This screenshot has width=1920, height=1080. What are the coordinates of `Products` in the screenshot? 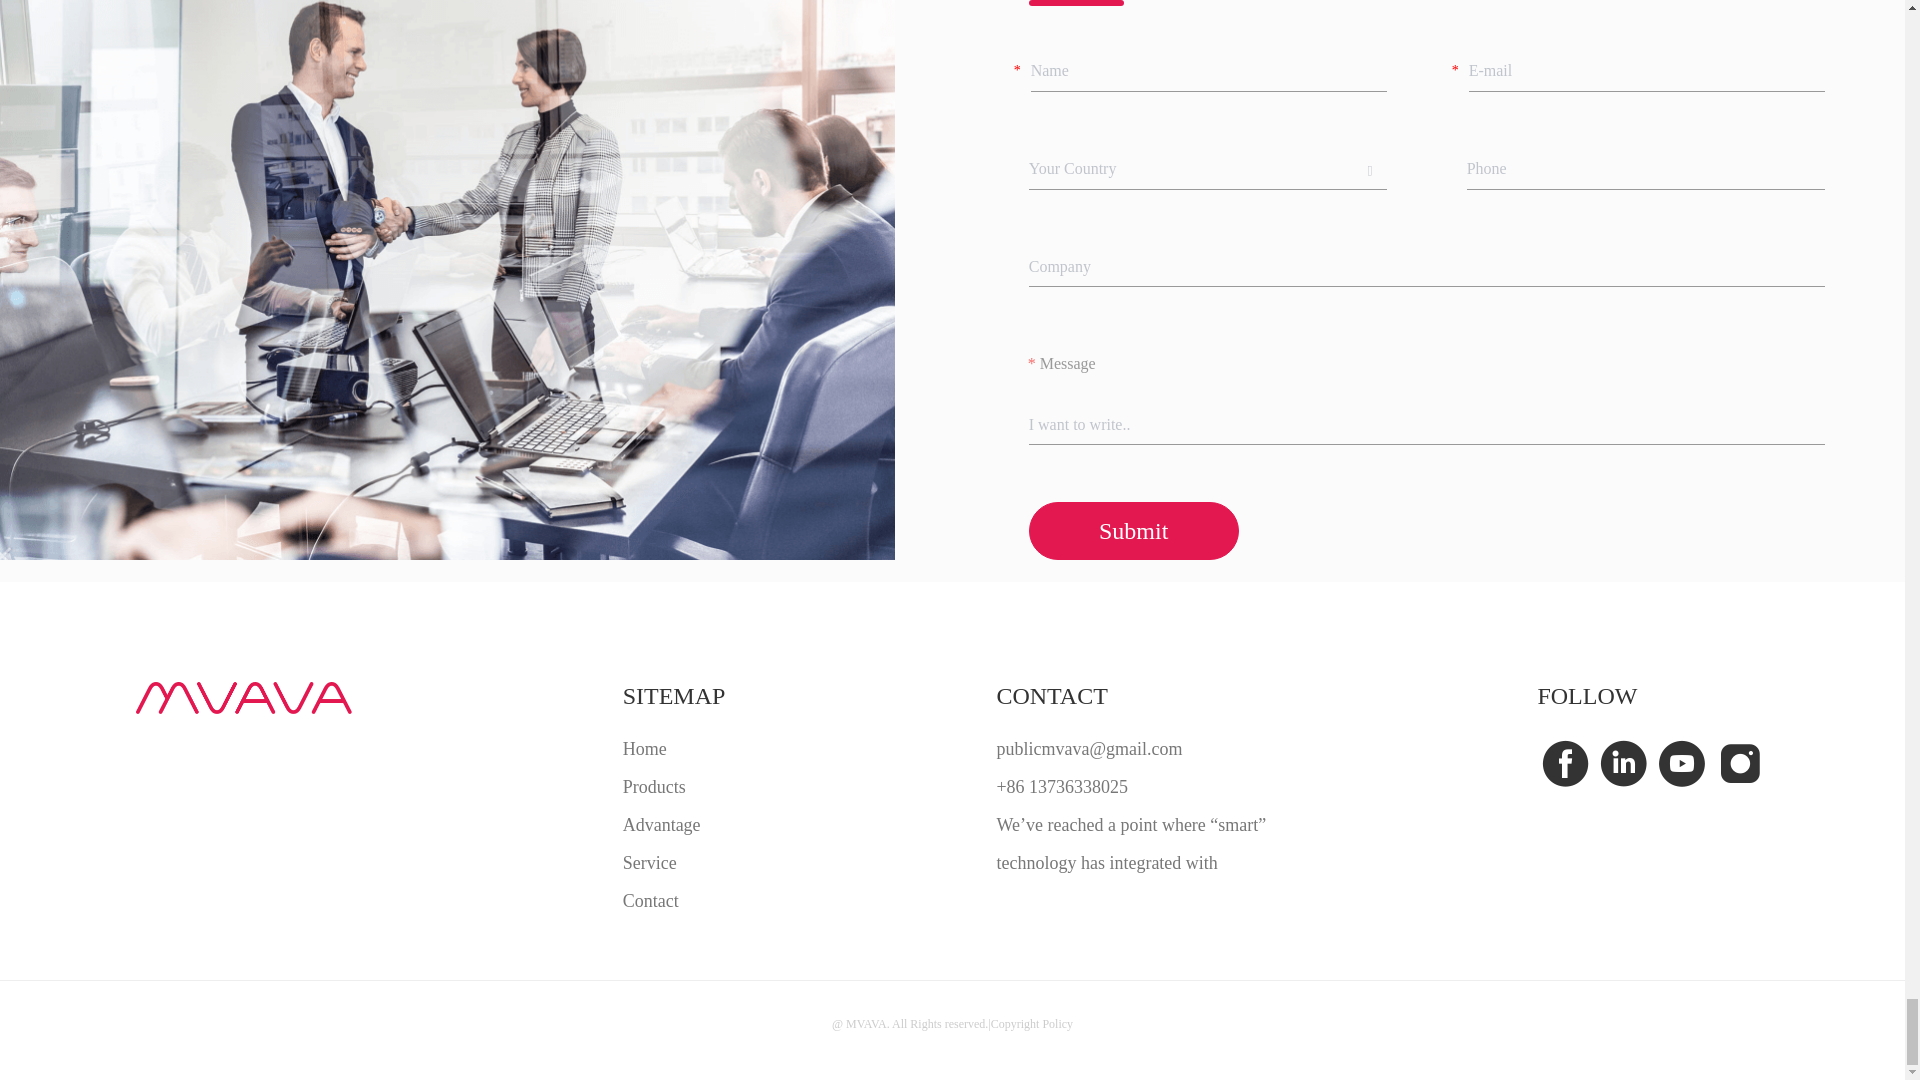 It's located at (674, 786).